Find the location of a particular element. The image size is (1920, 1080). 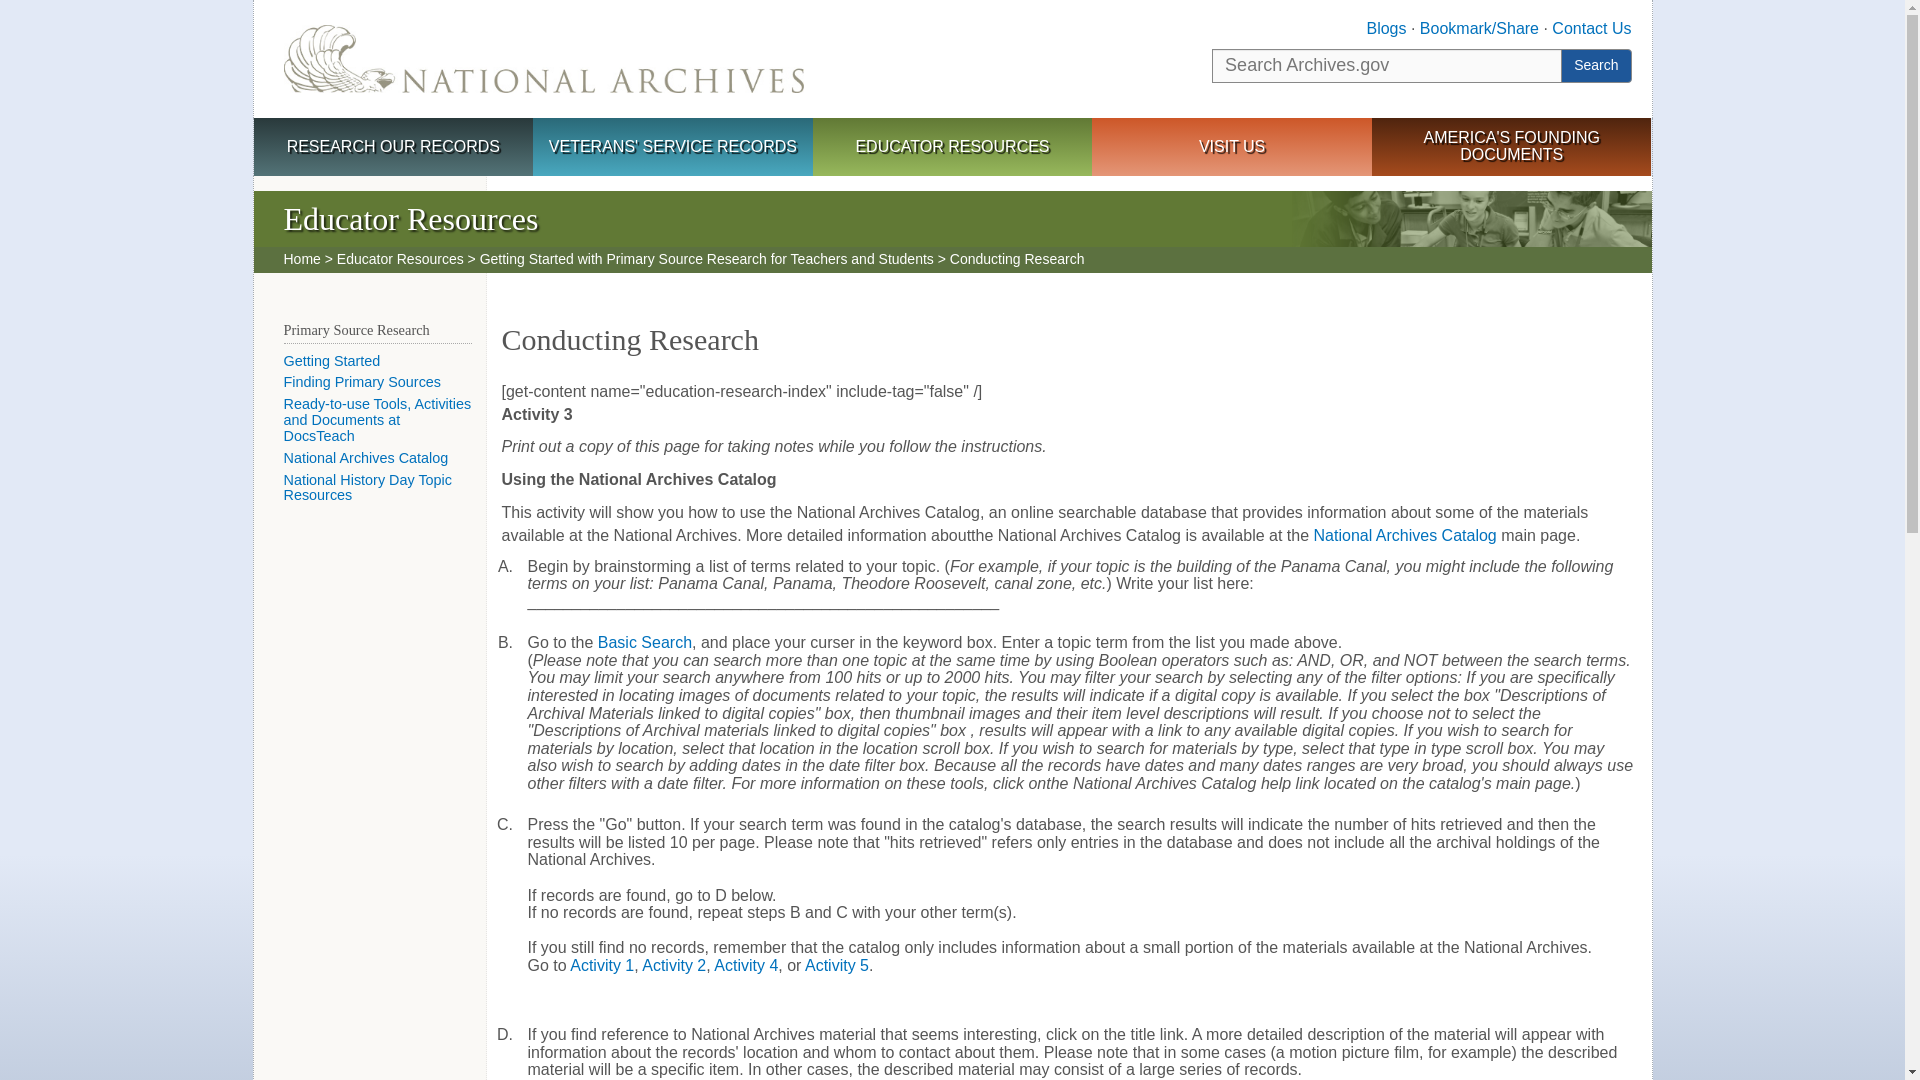

Search is located at coordinates (1595, 66).